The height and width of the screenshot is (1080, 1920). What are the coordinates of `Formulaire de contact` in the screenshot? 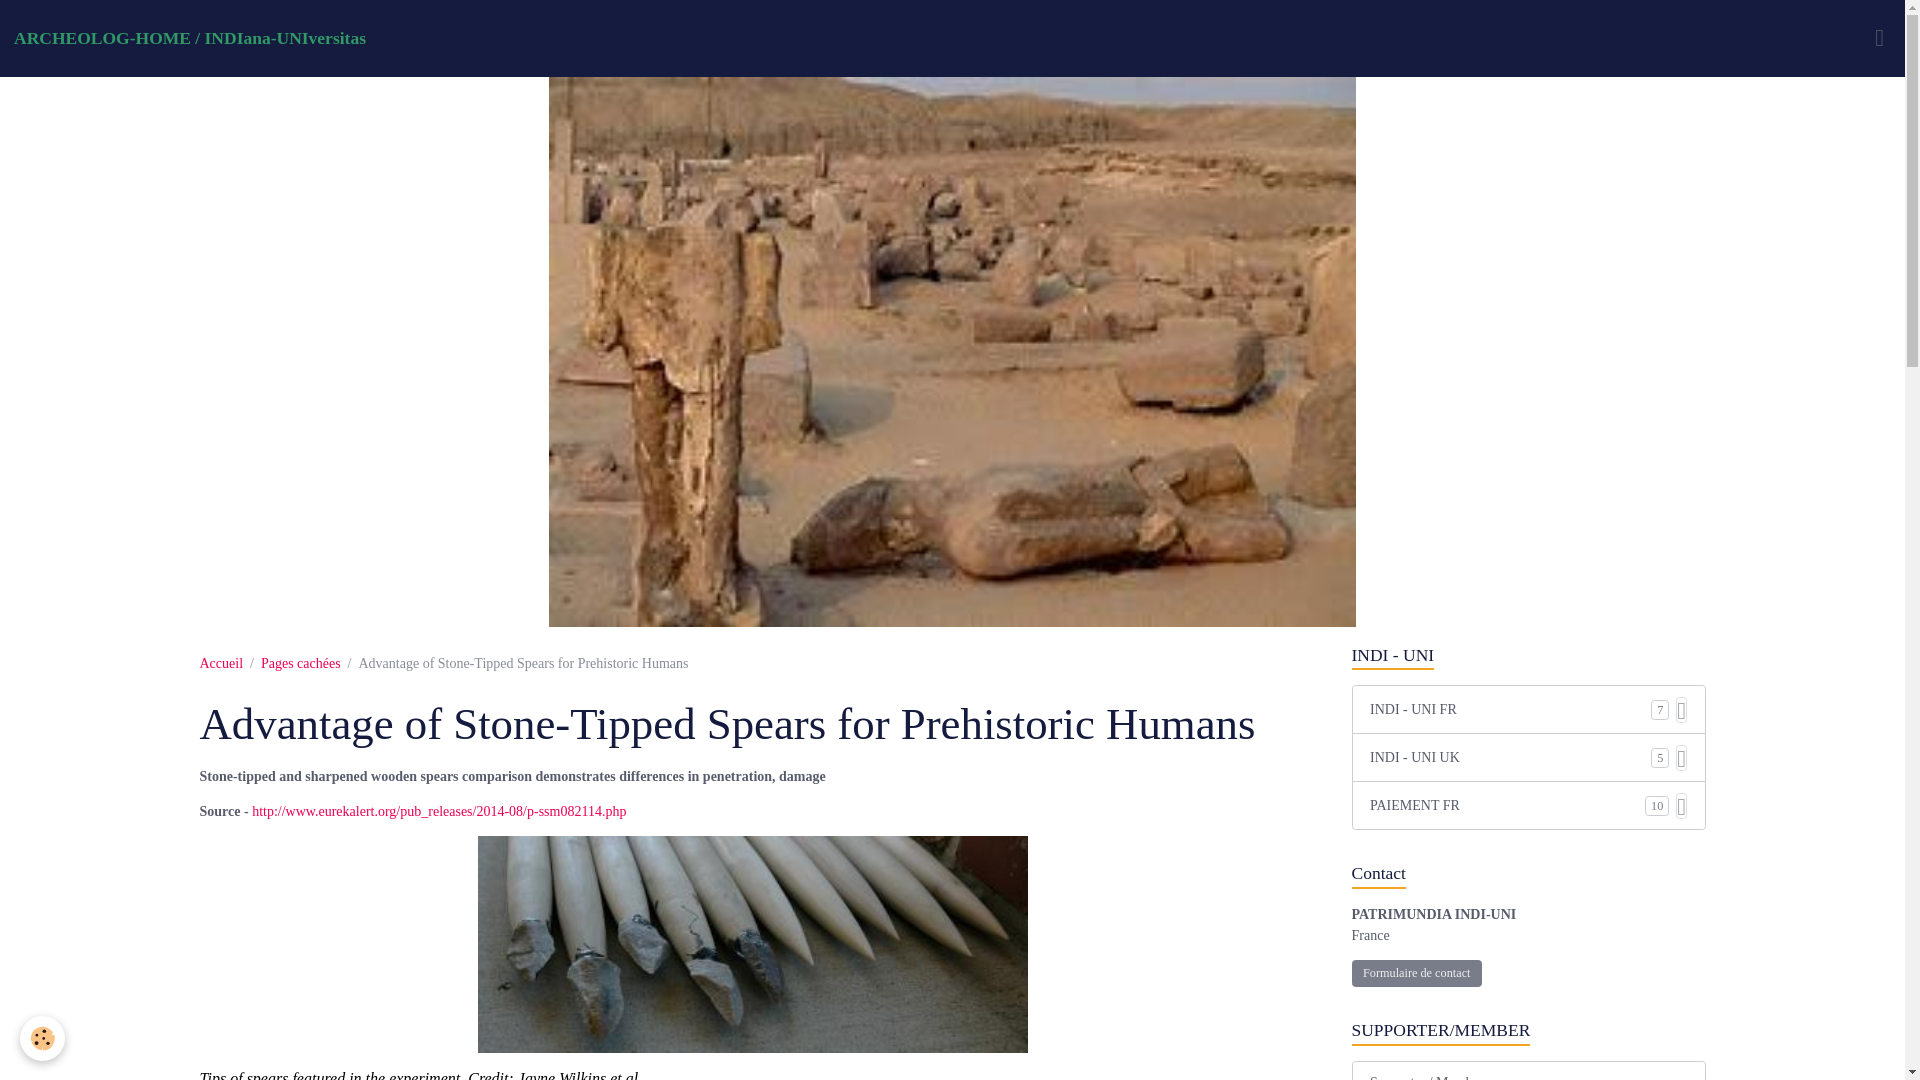 It's located at (1416, 974).